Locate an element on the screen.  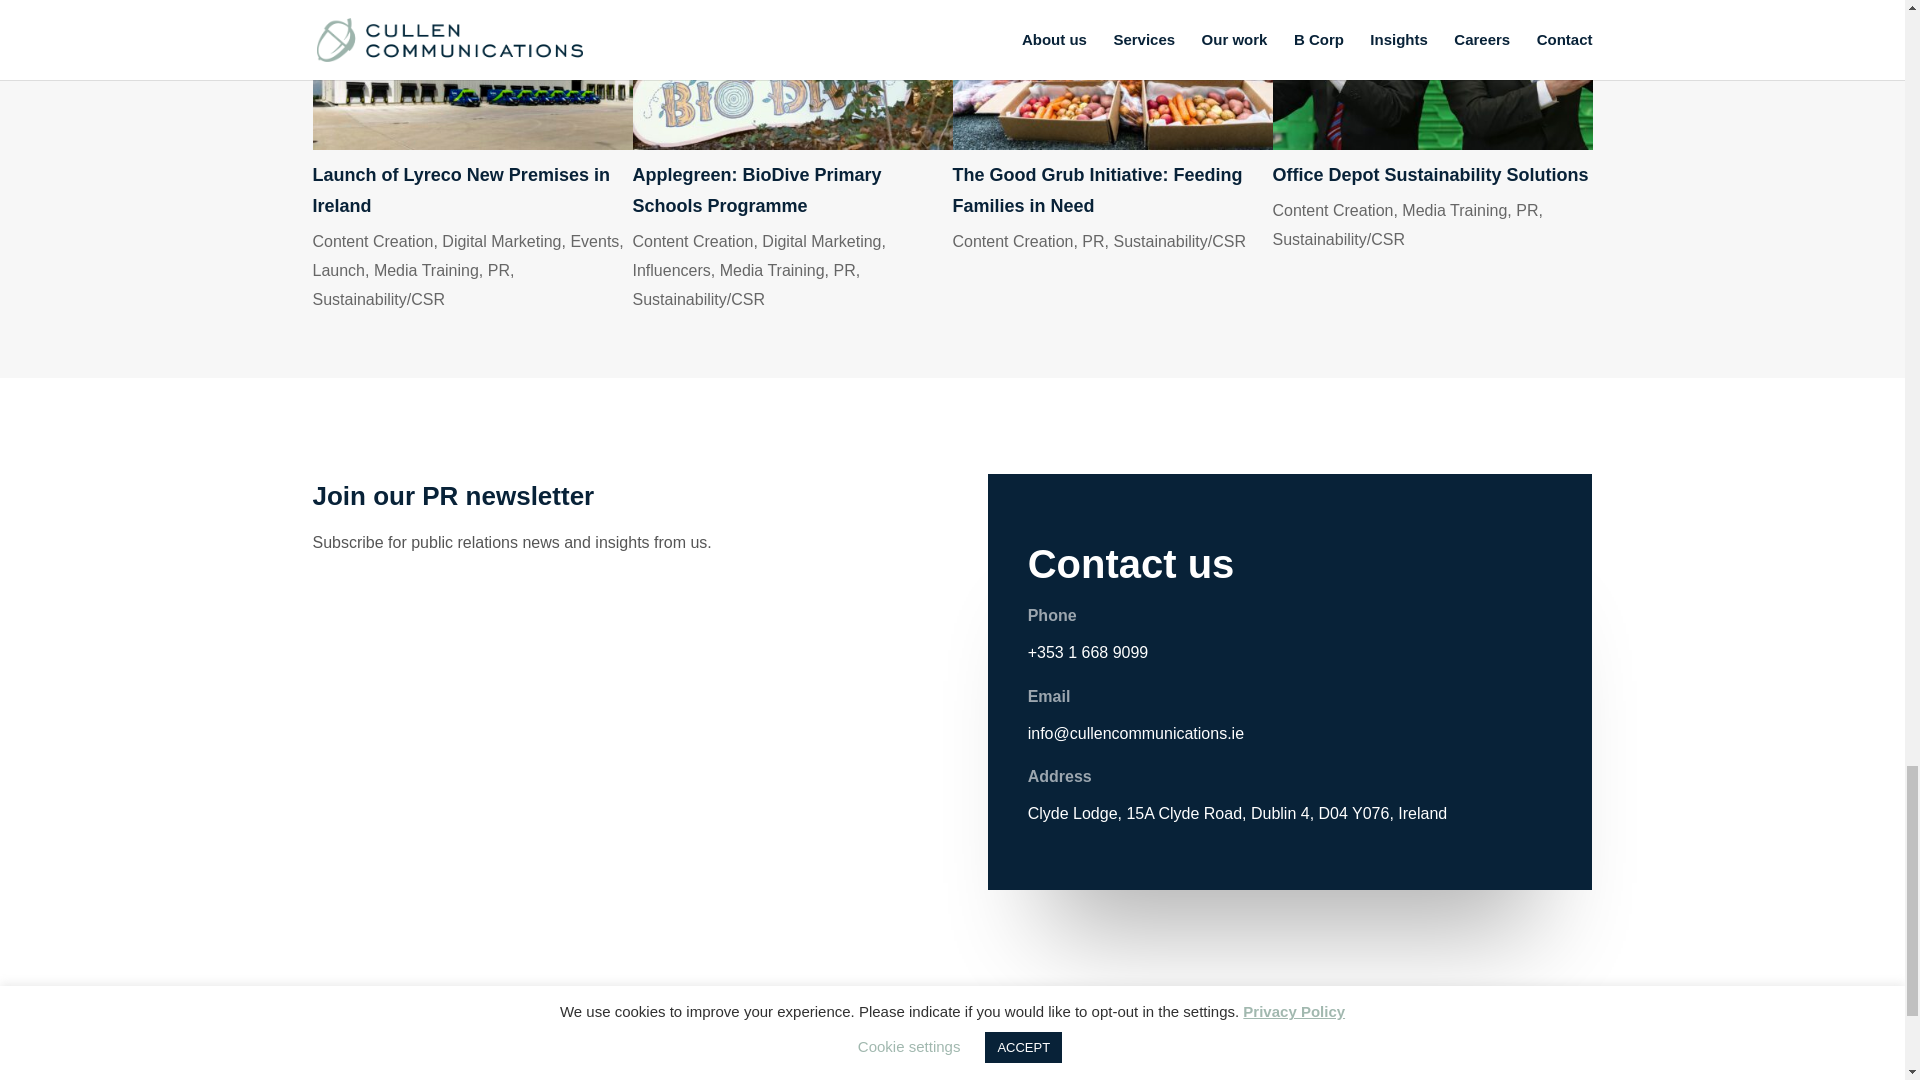
PR is located at coordinates (844, 270).